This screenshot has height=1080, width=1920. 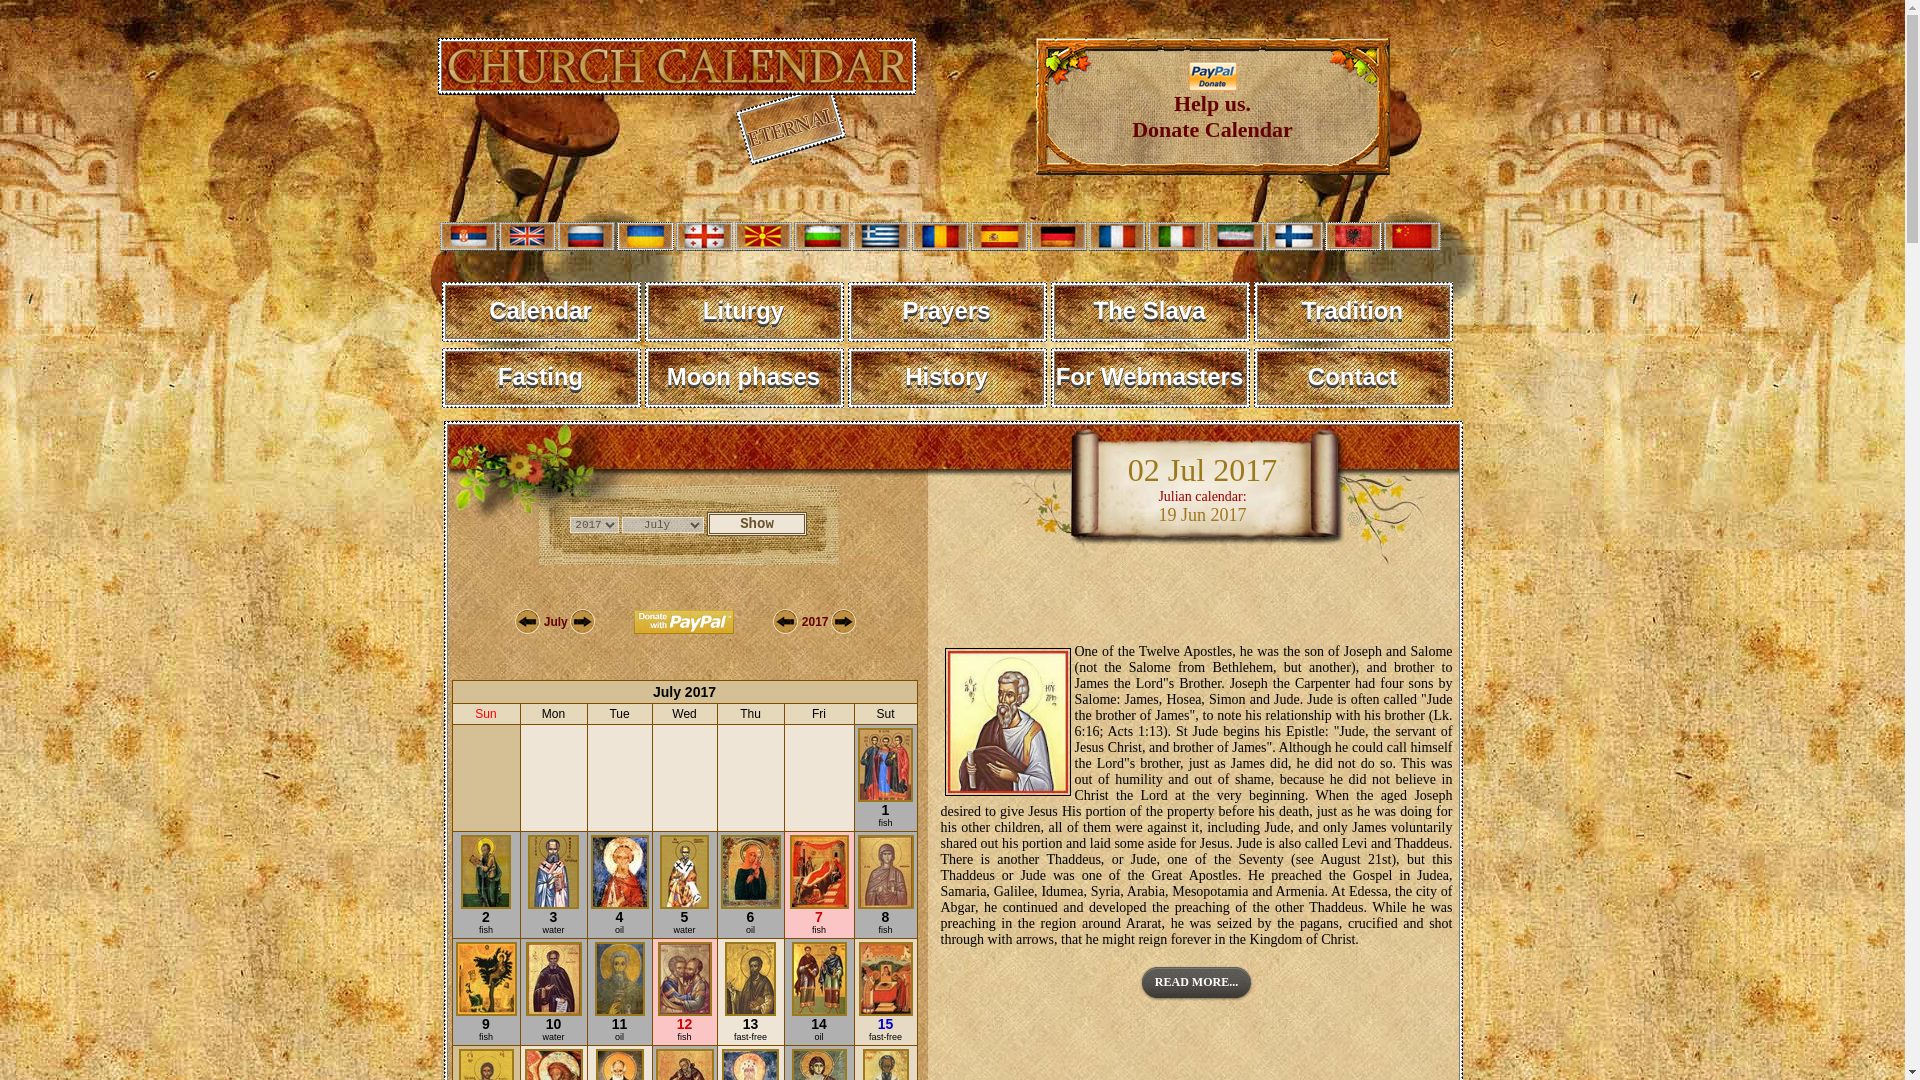 I want to click on Prayers, so click(x=1353, y=378).